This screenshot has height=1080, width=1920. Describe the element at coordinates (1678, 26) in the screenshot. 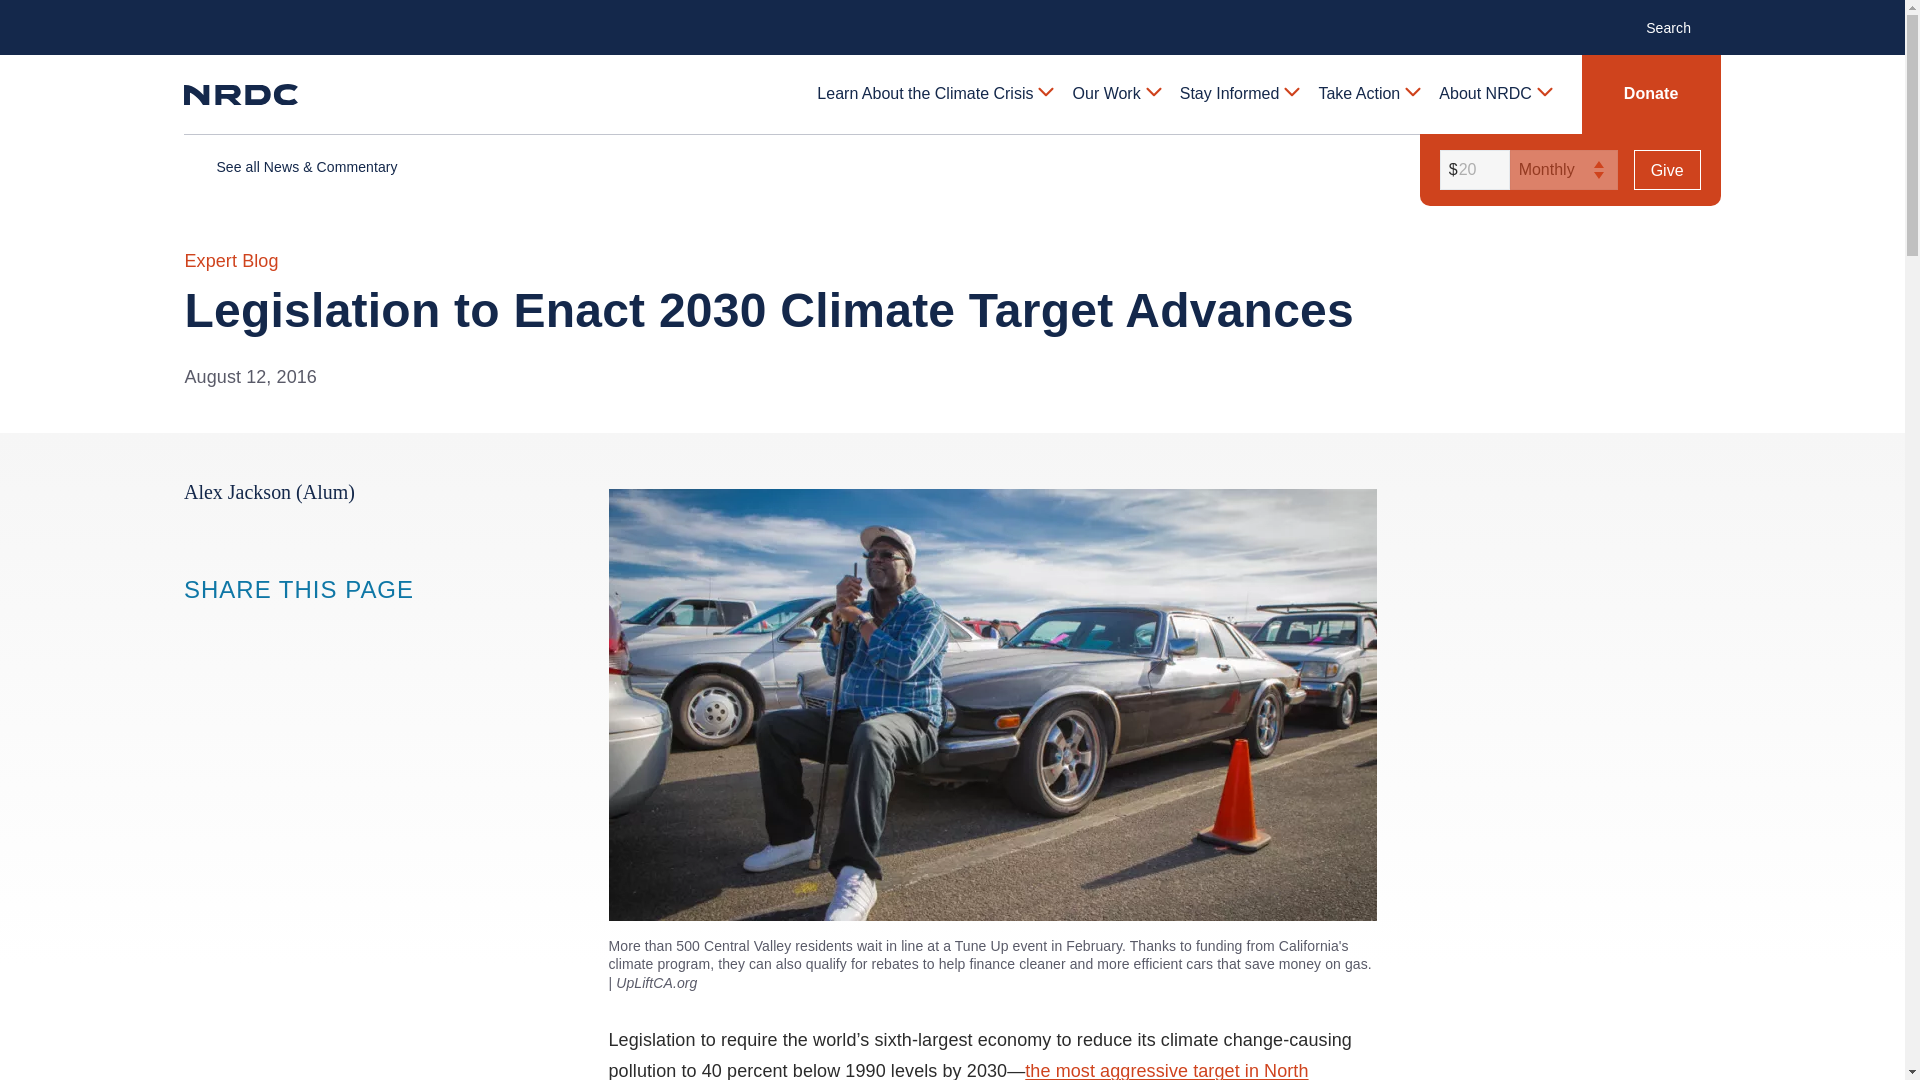

I see `Search` at that location.